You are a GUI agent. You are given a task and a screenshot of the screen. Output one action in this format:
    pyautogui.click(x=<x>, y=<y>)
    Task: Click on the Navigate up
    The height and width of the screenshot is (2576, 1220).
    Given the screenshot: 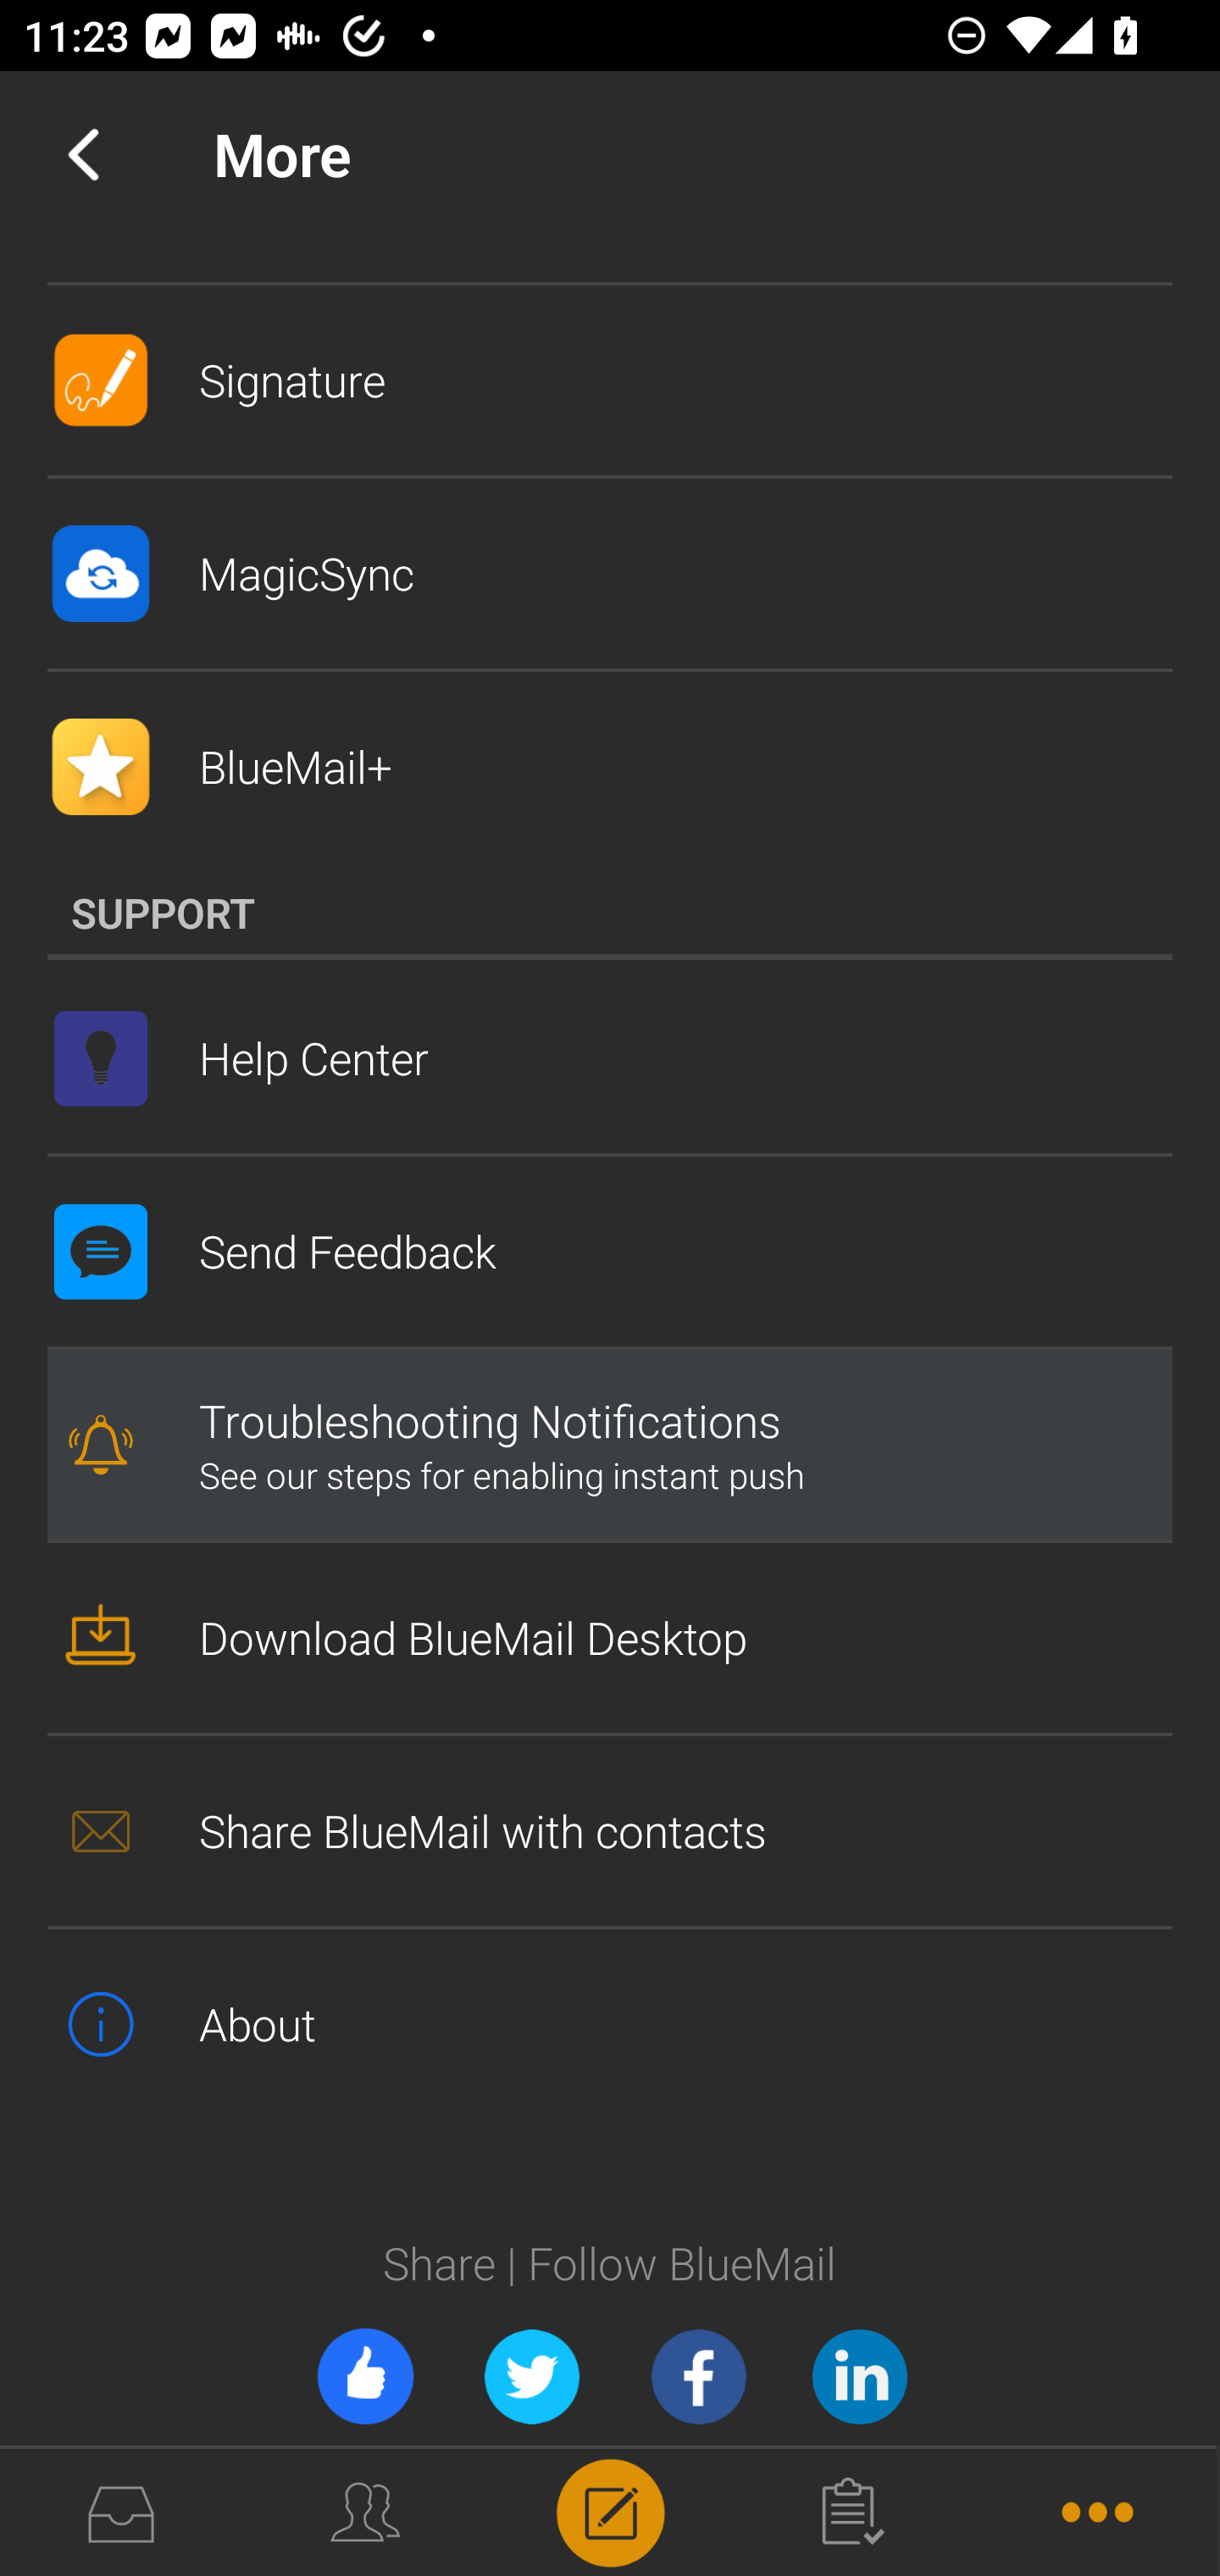 What is the action you would take?
    pyautogui.click(x=83, y=154)
    